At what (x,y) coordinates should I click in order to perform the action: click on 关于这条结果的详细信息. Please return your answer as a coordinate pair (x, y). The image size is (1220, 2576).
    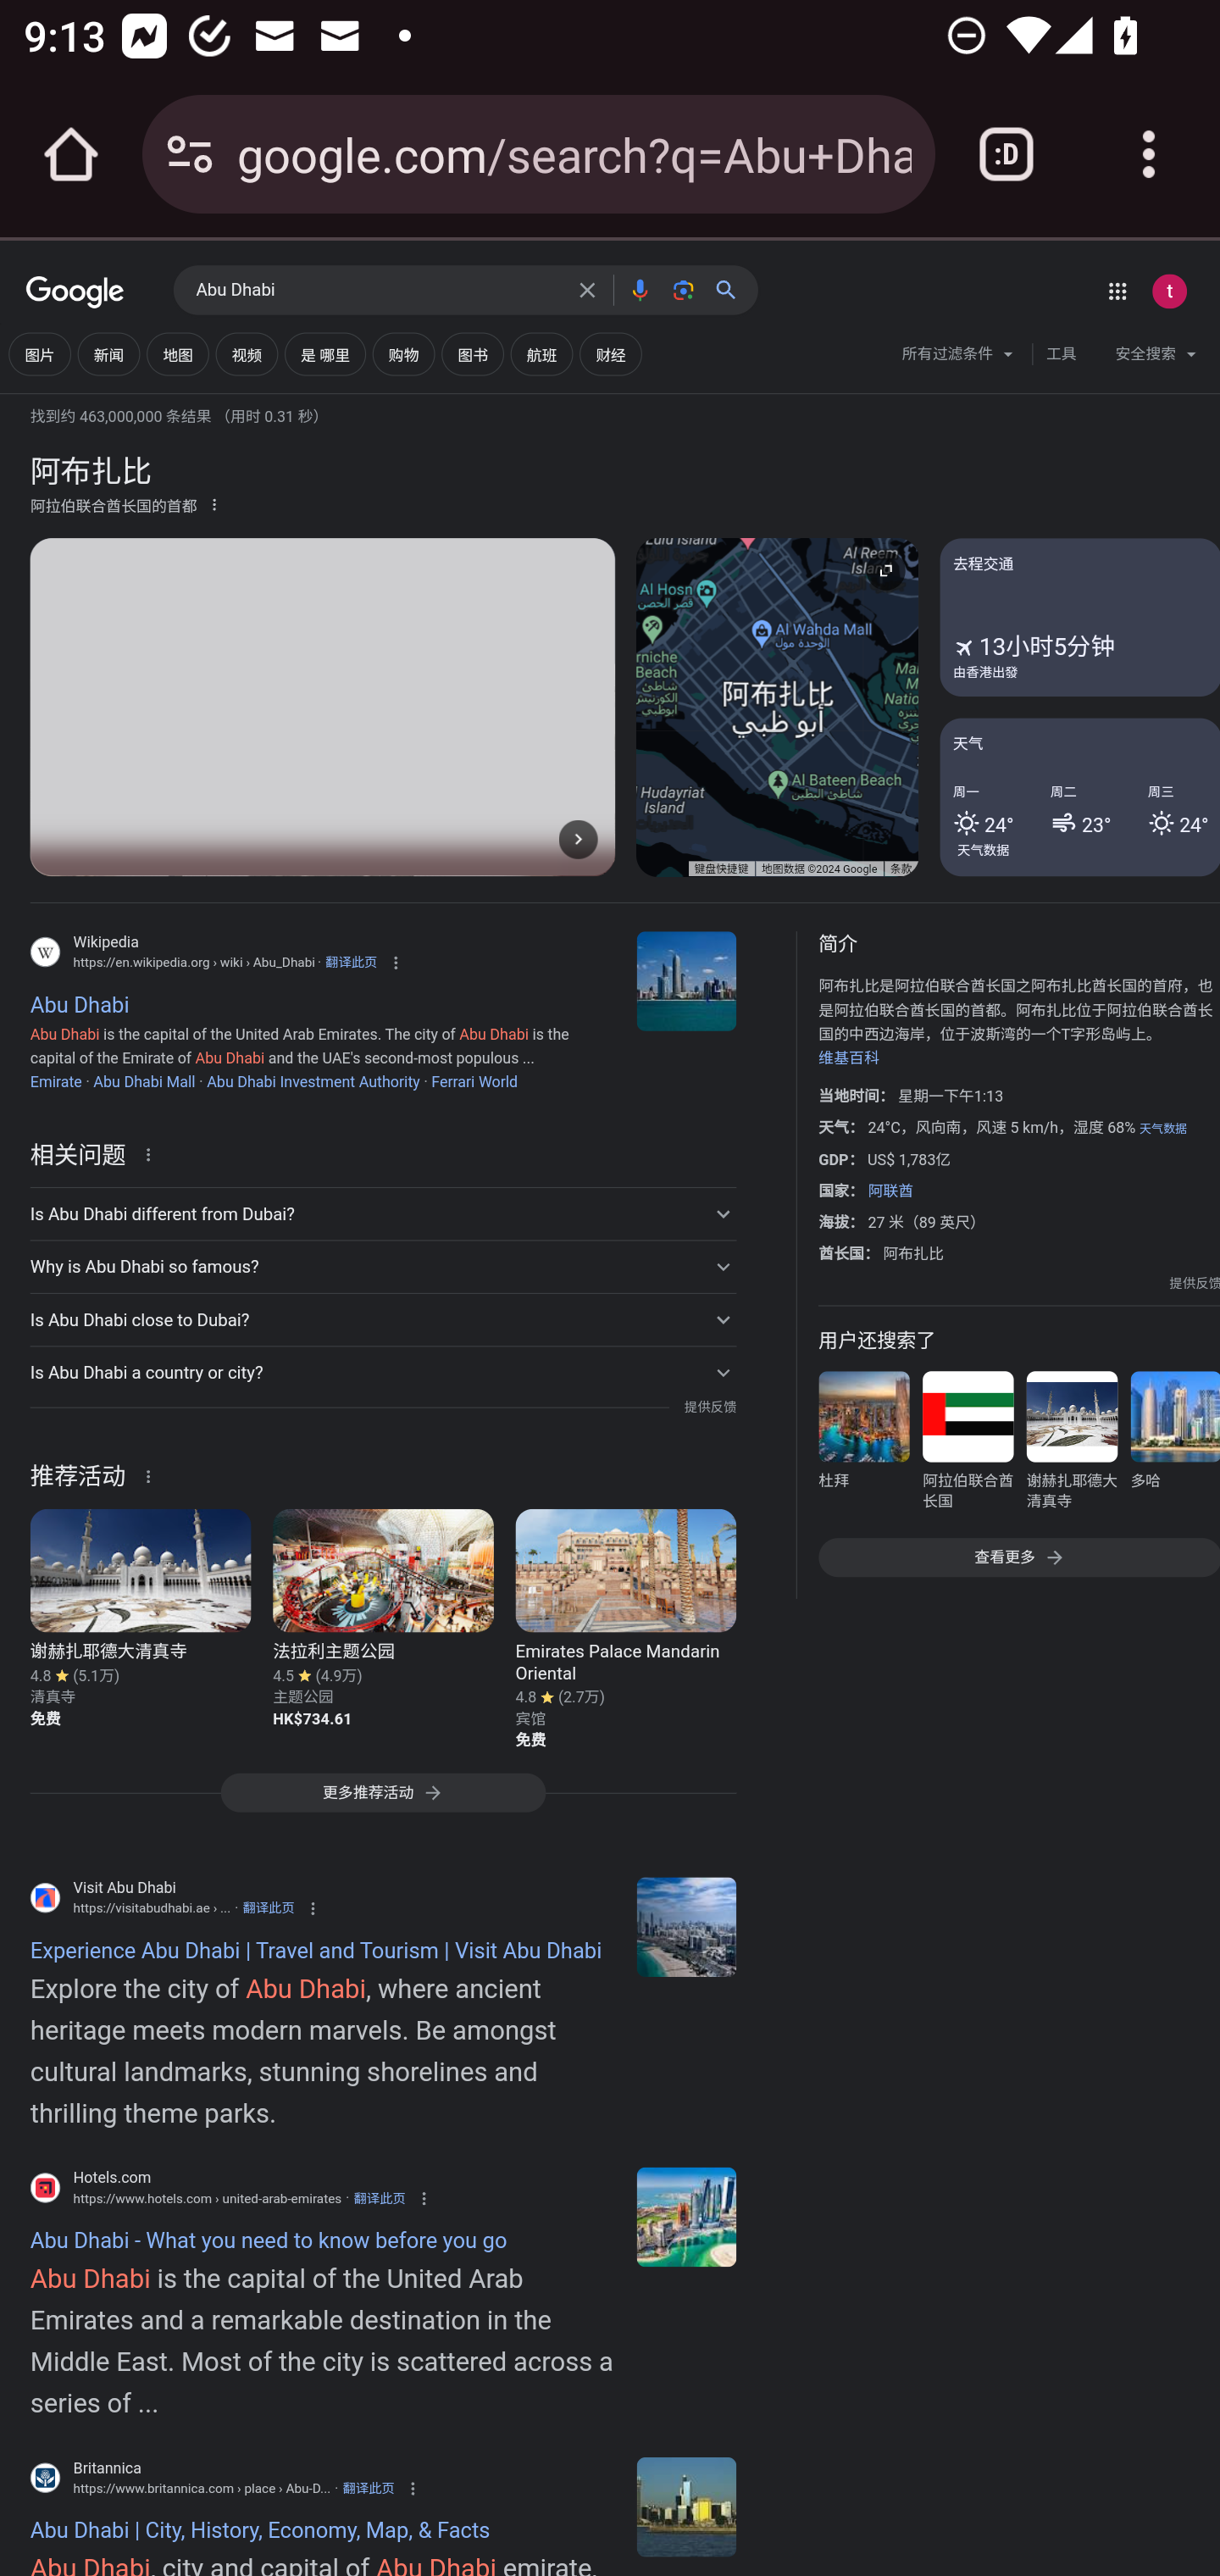
    Looking at the image, I should click on (153, 1474).